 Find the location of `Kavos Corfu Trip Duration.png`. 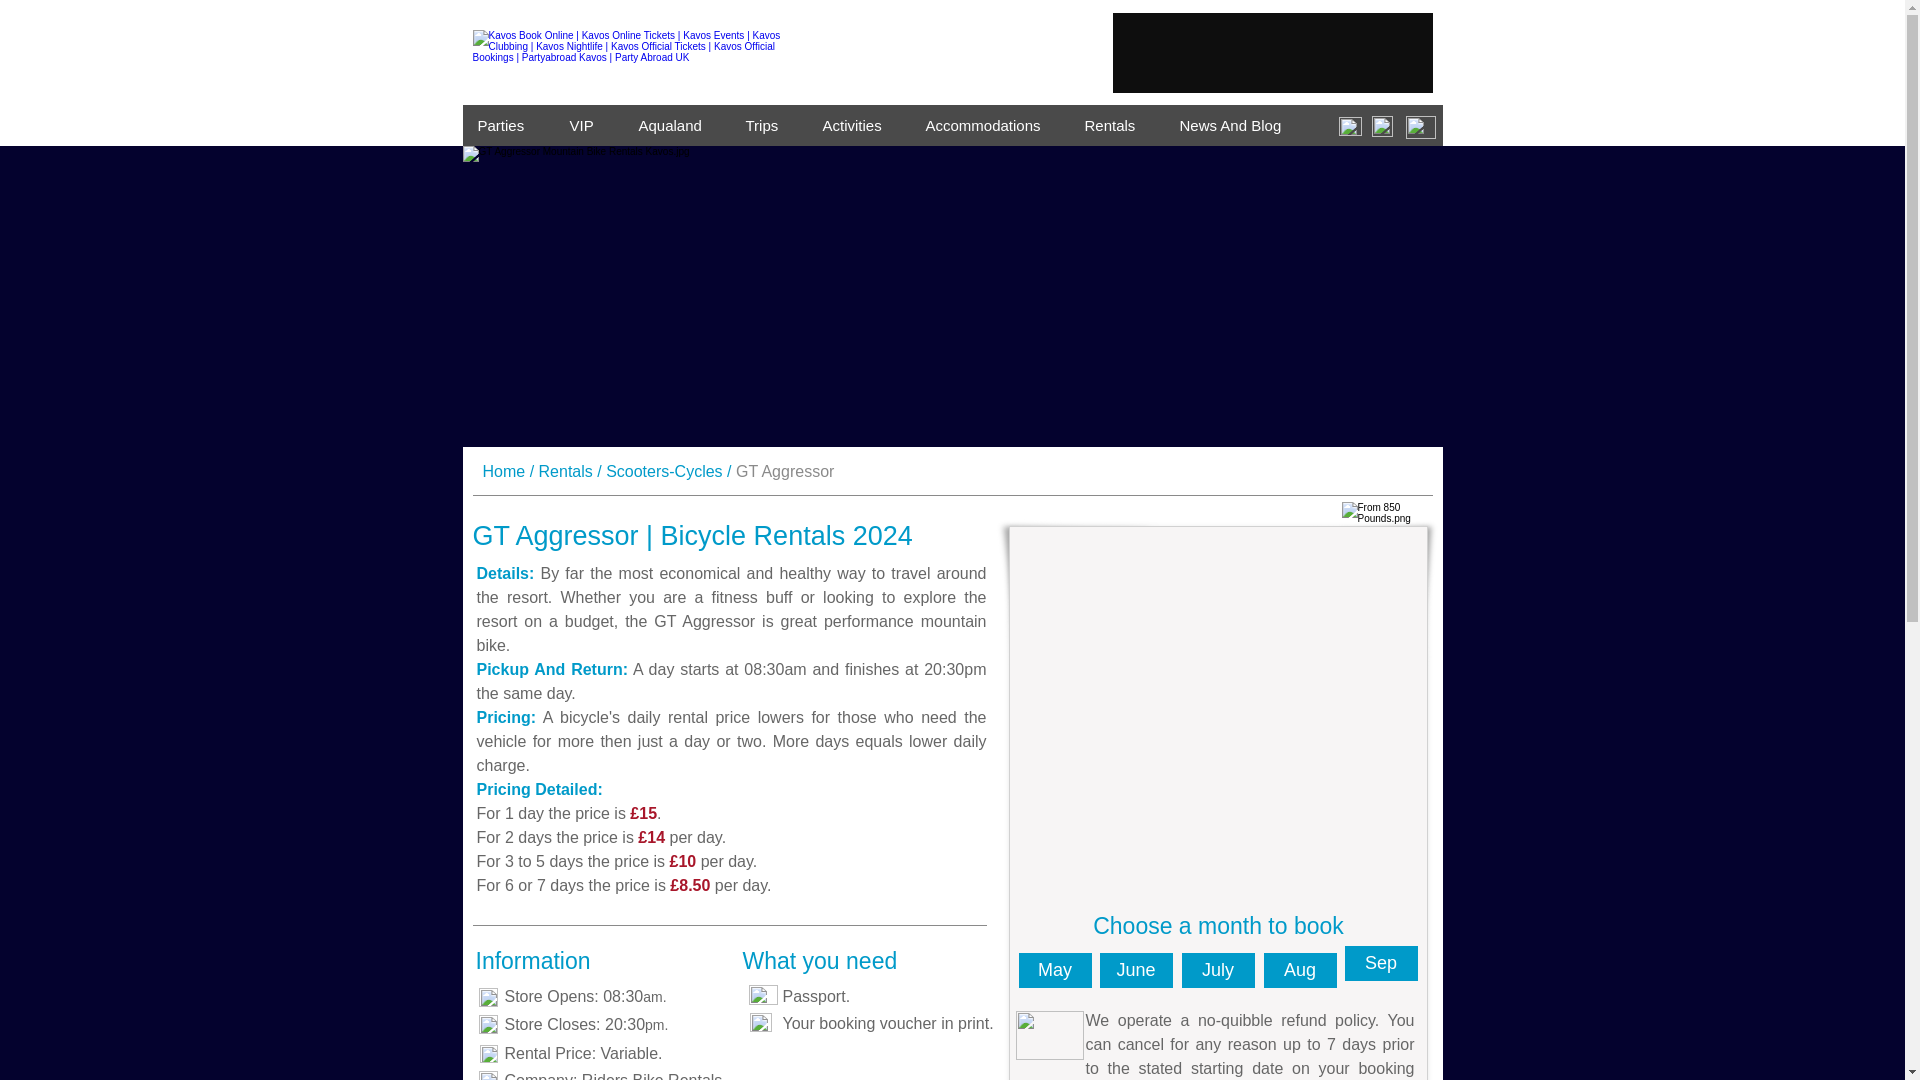

Kavos Corfu Trip Duration.png is located at coordinates (488, 1024).